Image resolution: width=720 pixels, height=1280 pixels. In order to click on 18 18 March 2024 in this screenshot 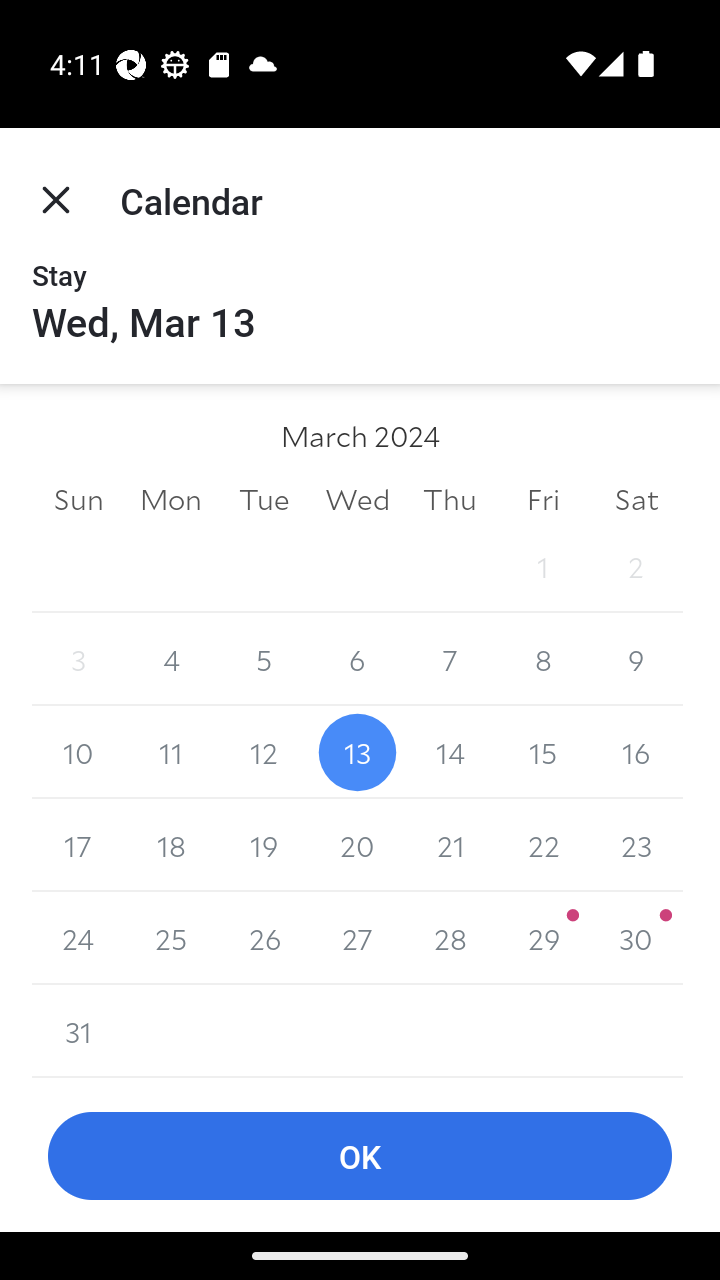, I will do `click(172, 845)`.